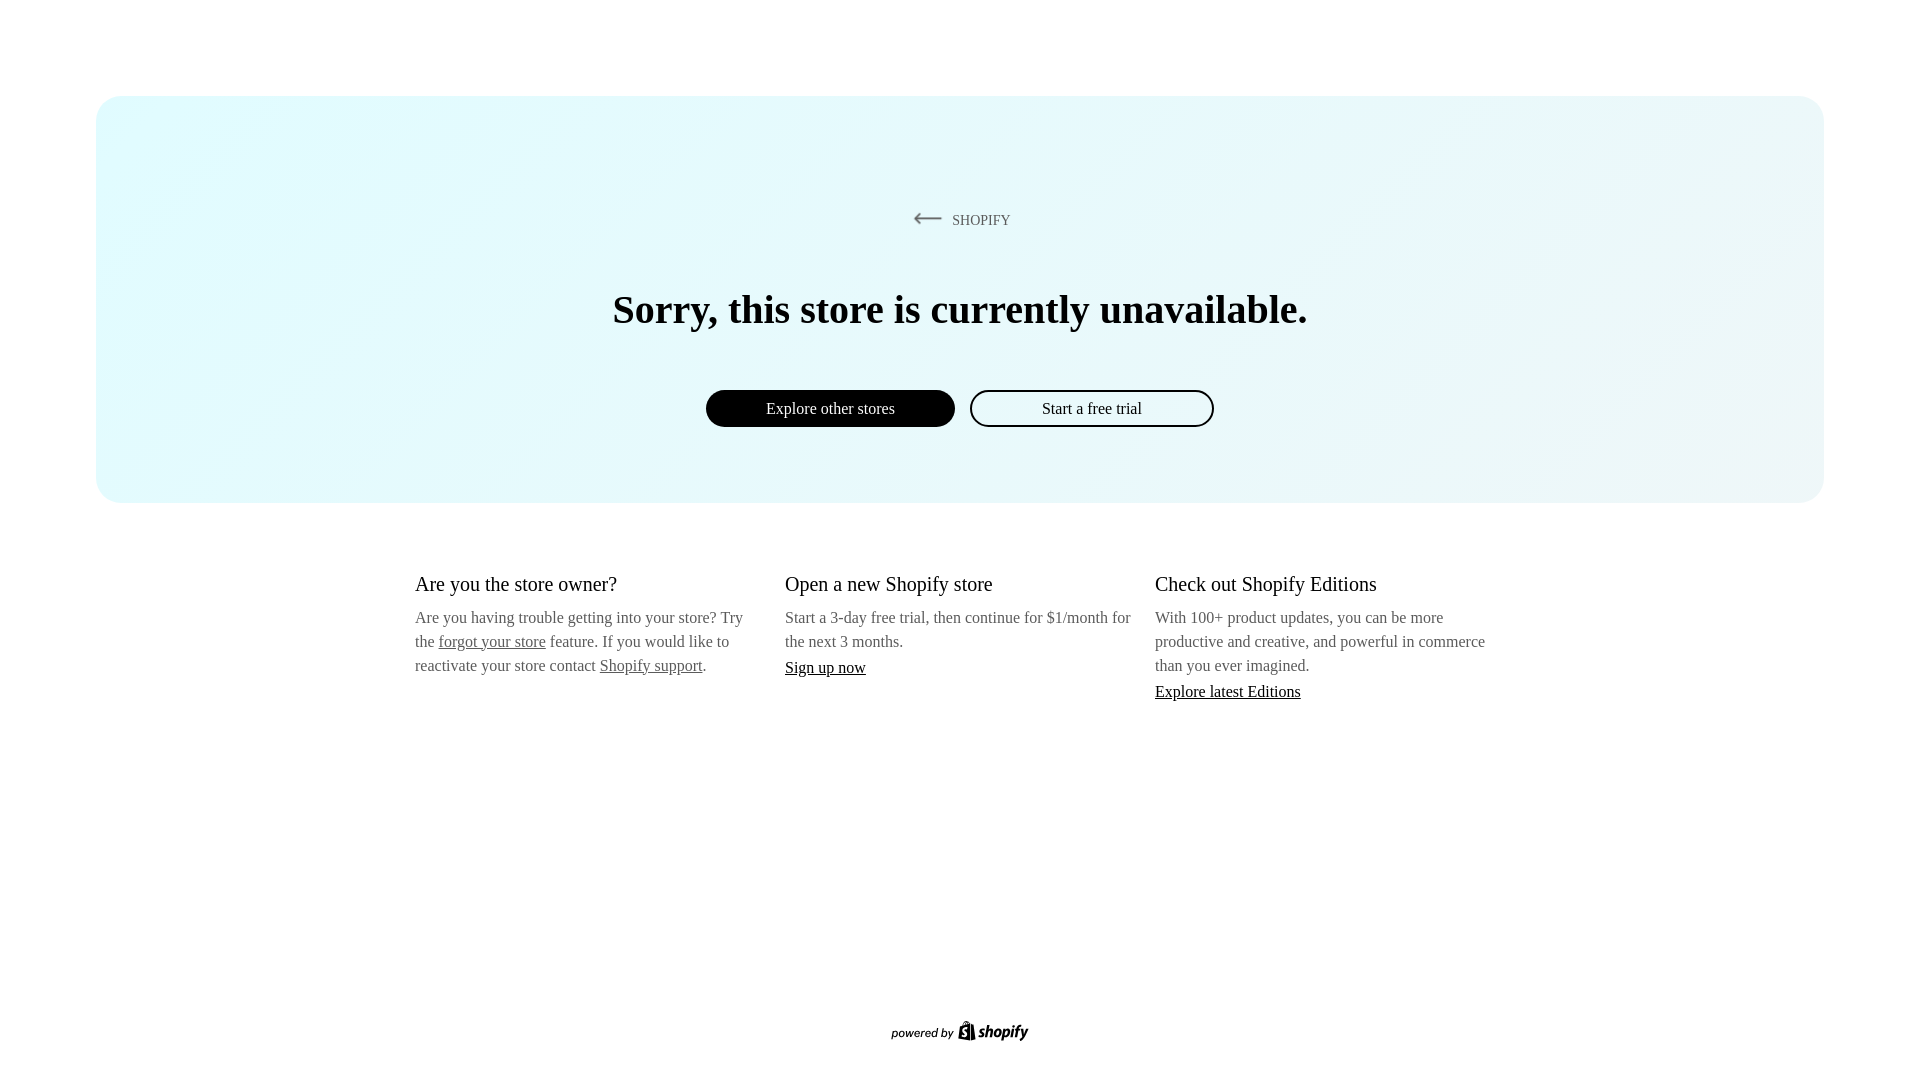 Image resolution: width=1920 pixels, height=1080 pixels. What do you see at coordinates (830, 408) in the screenshot?
I see `Explore other stores` at bounding box center [830, 408].